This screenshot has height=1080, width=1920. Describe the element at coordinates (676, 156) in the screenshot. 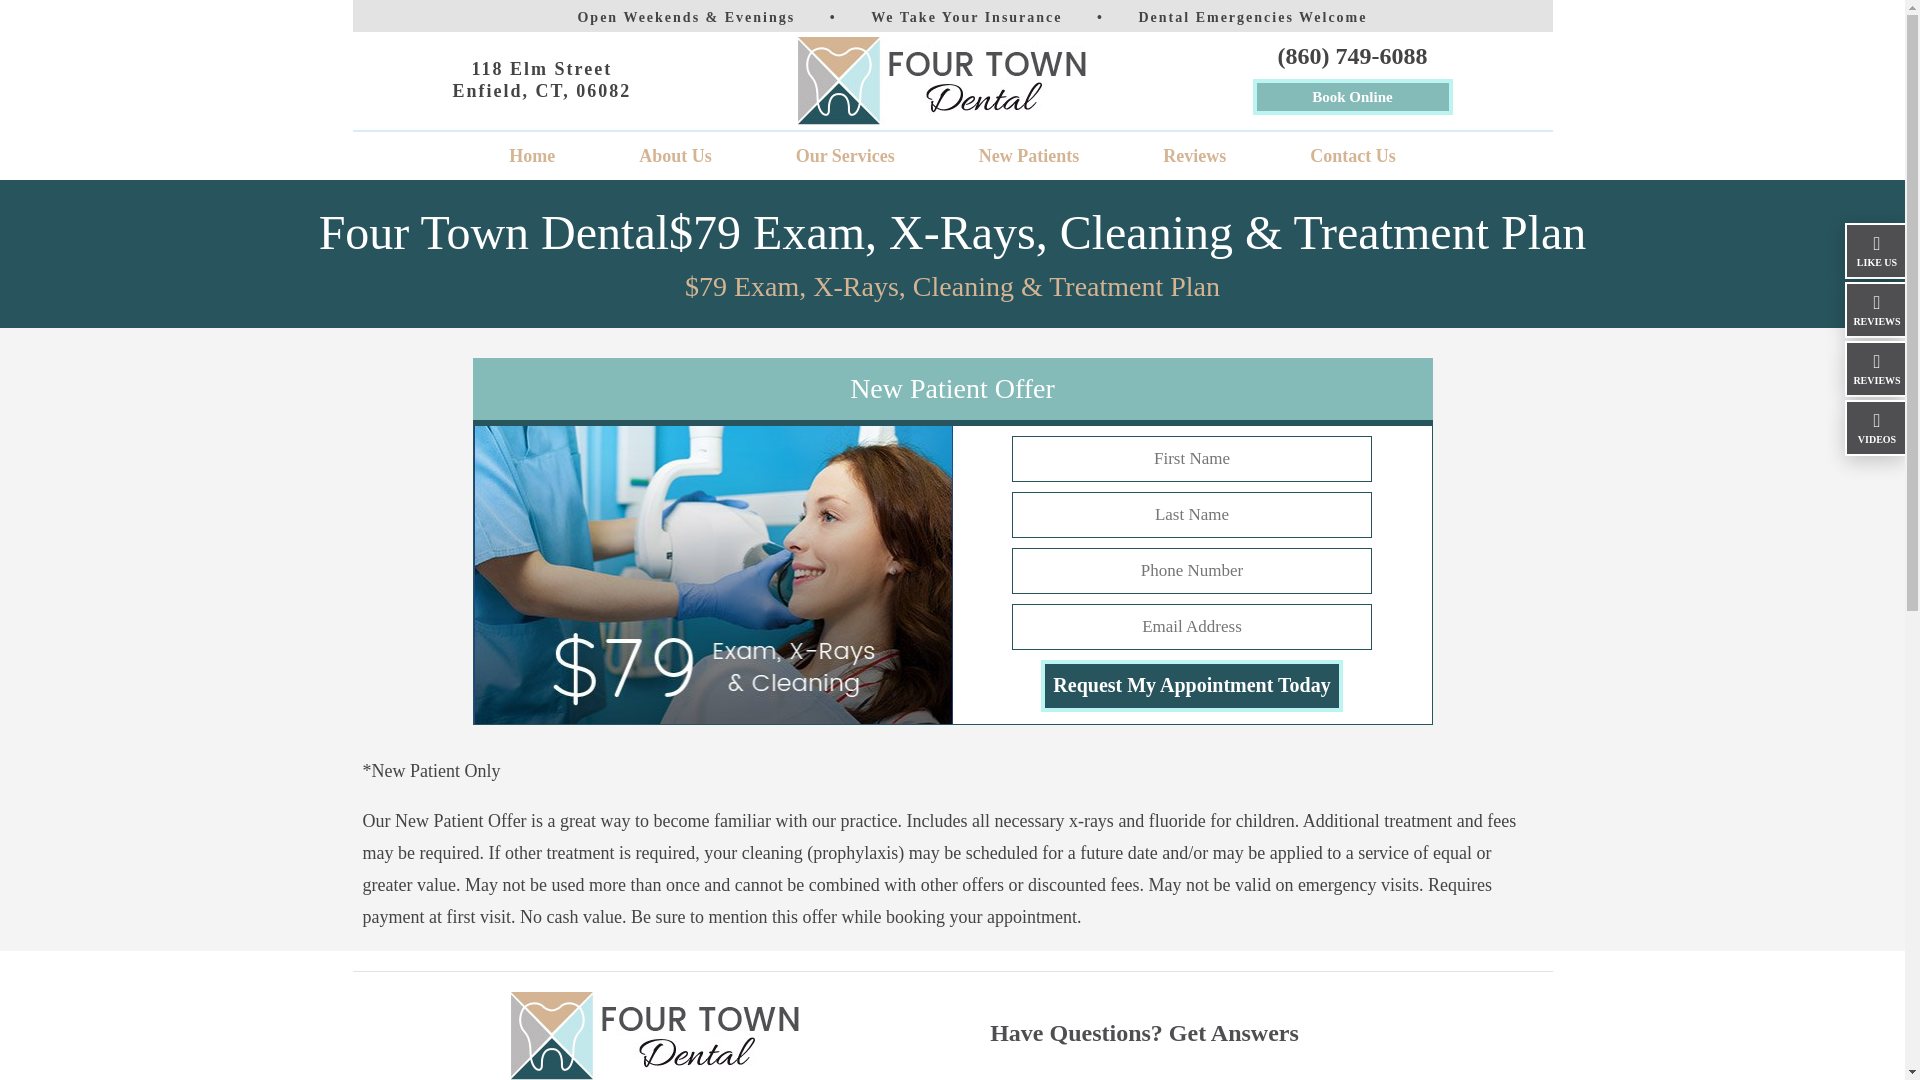

I see `About Us` at that location.